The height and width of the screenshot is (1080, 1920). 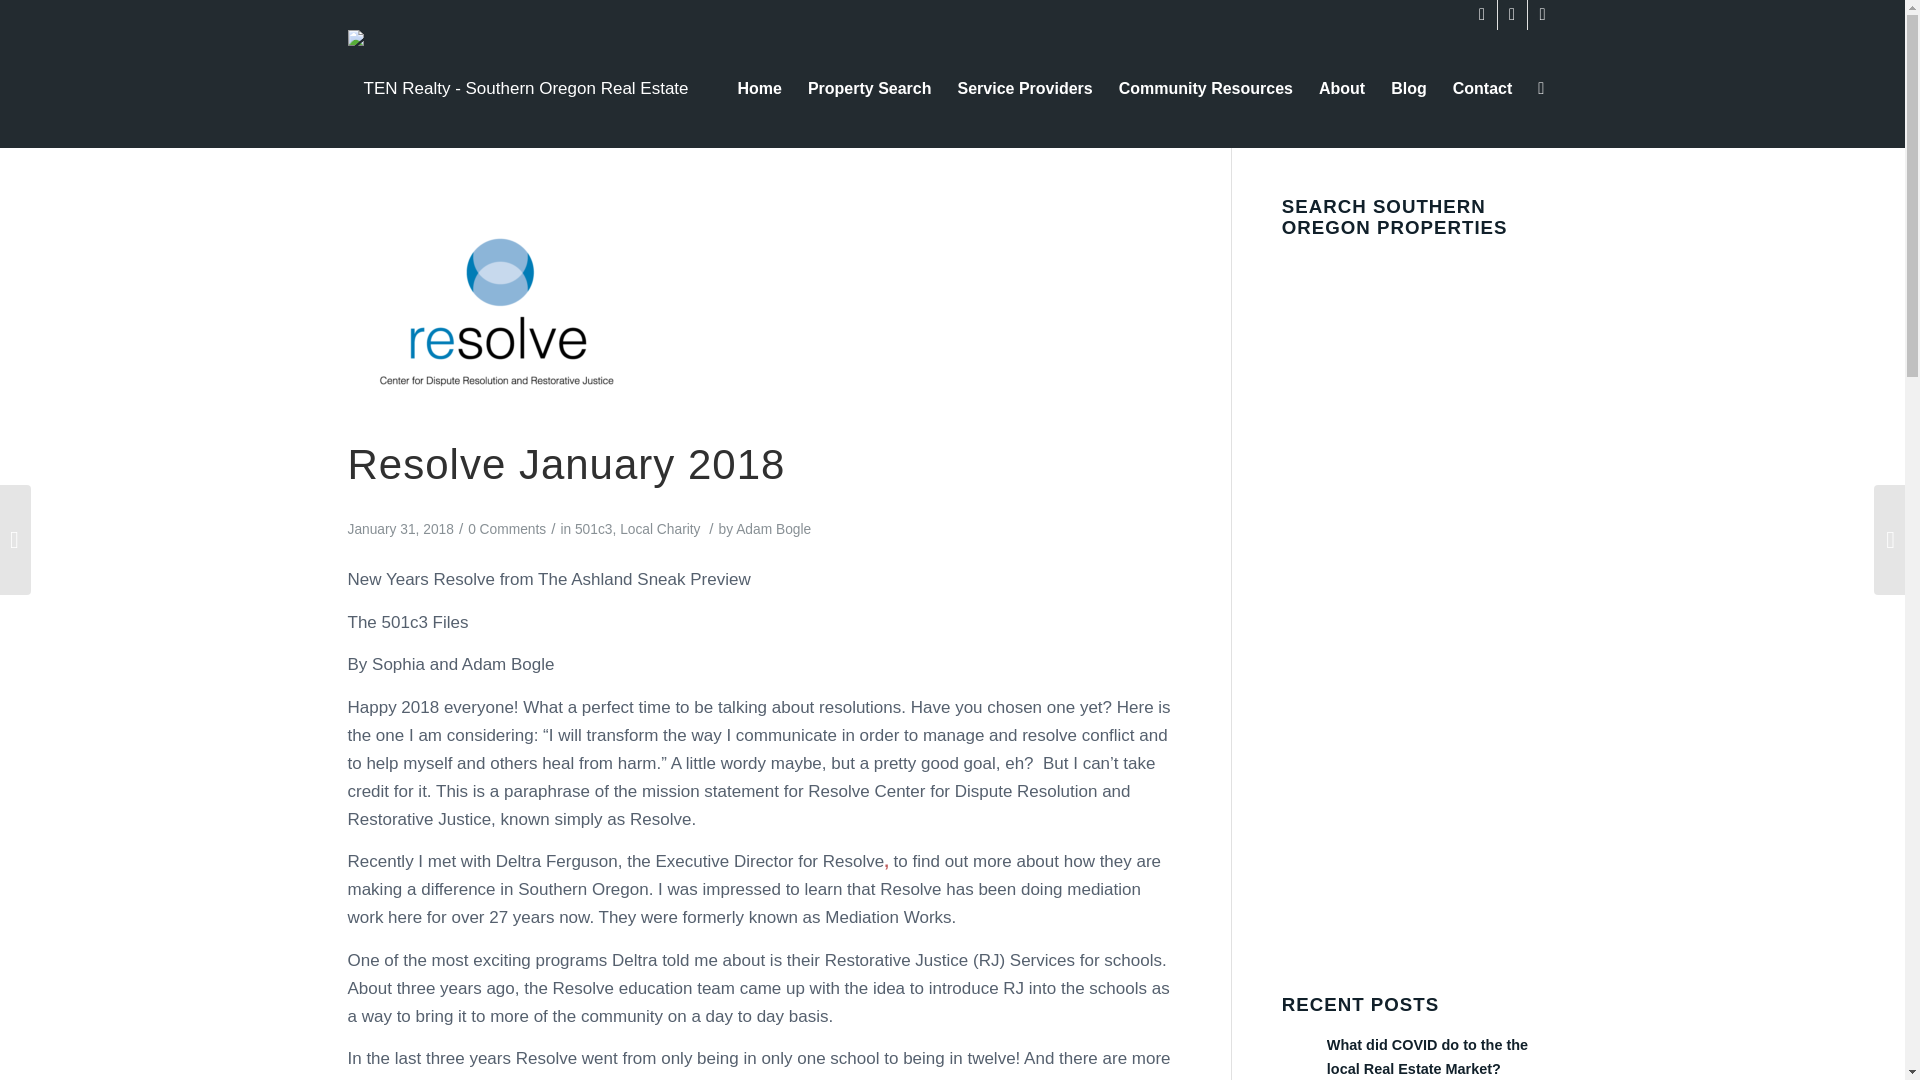 I want to click on Local Charity, so click(x=660, y=528).